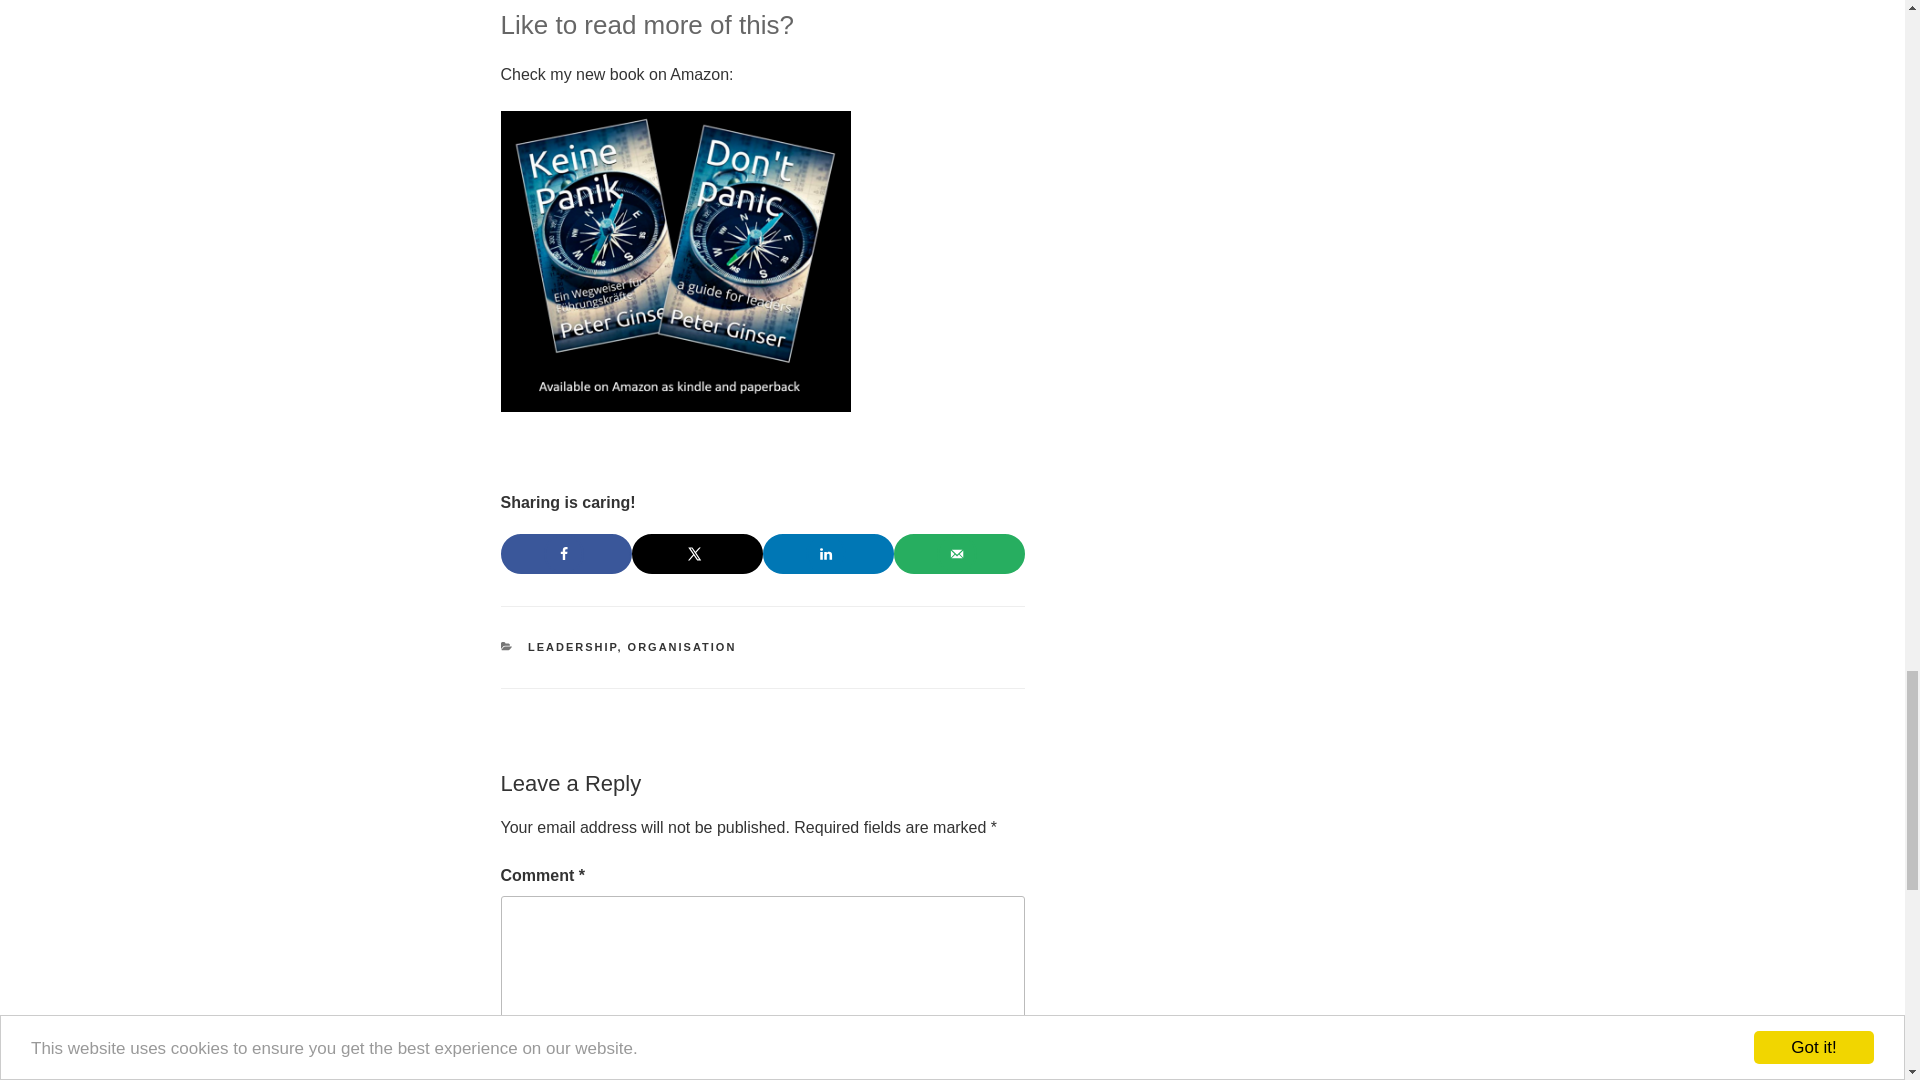 The width and height of the screenshot is (1920, 1080). Describe the element at coordinates (828, 553) in the screenshot. I see `Share on LinkedIn` at that location.